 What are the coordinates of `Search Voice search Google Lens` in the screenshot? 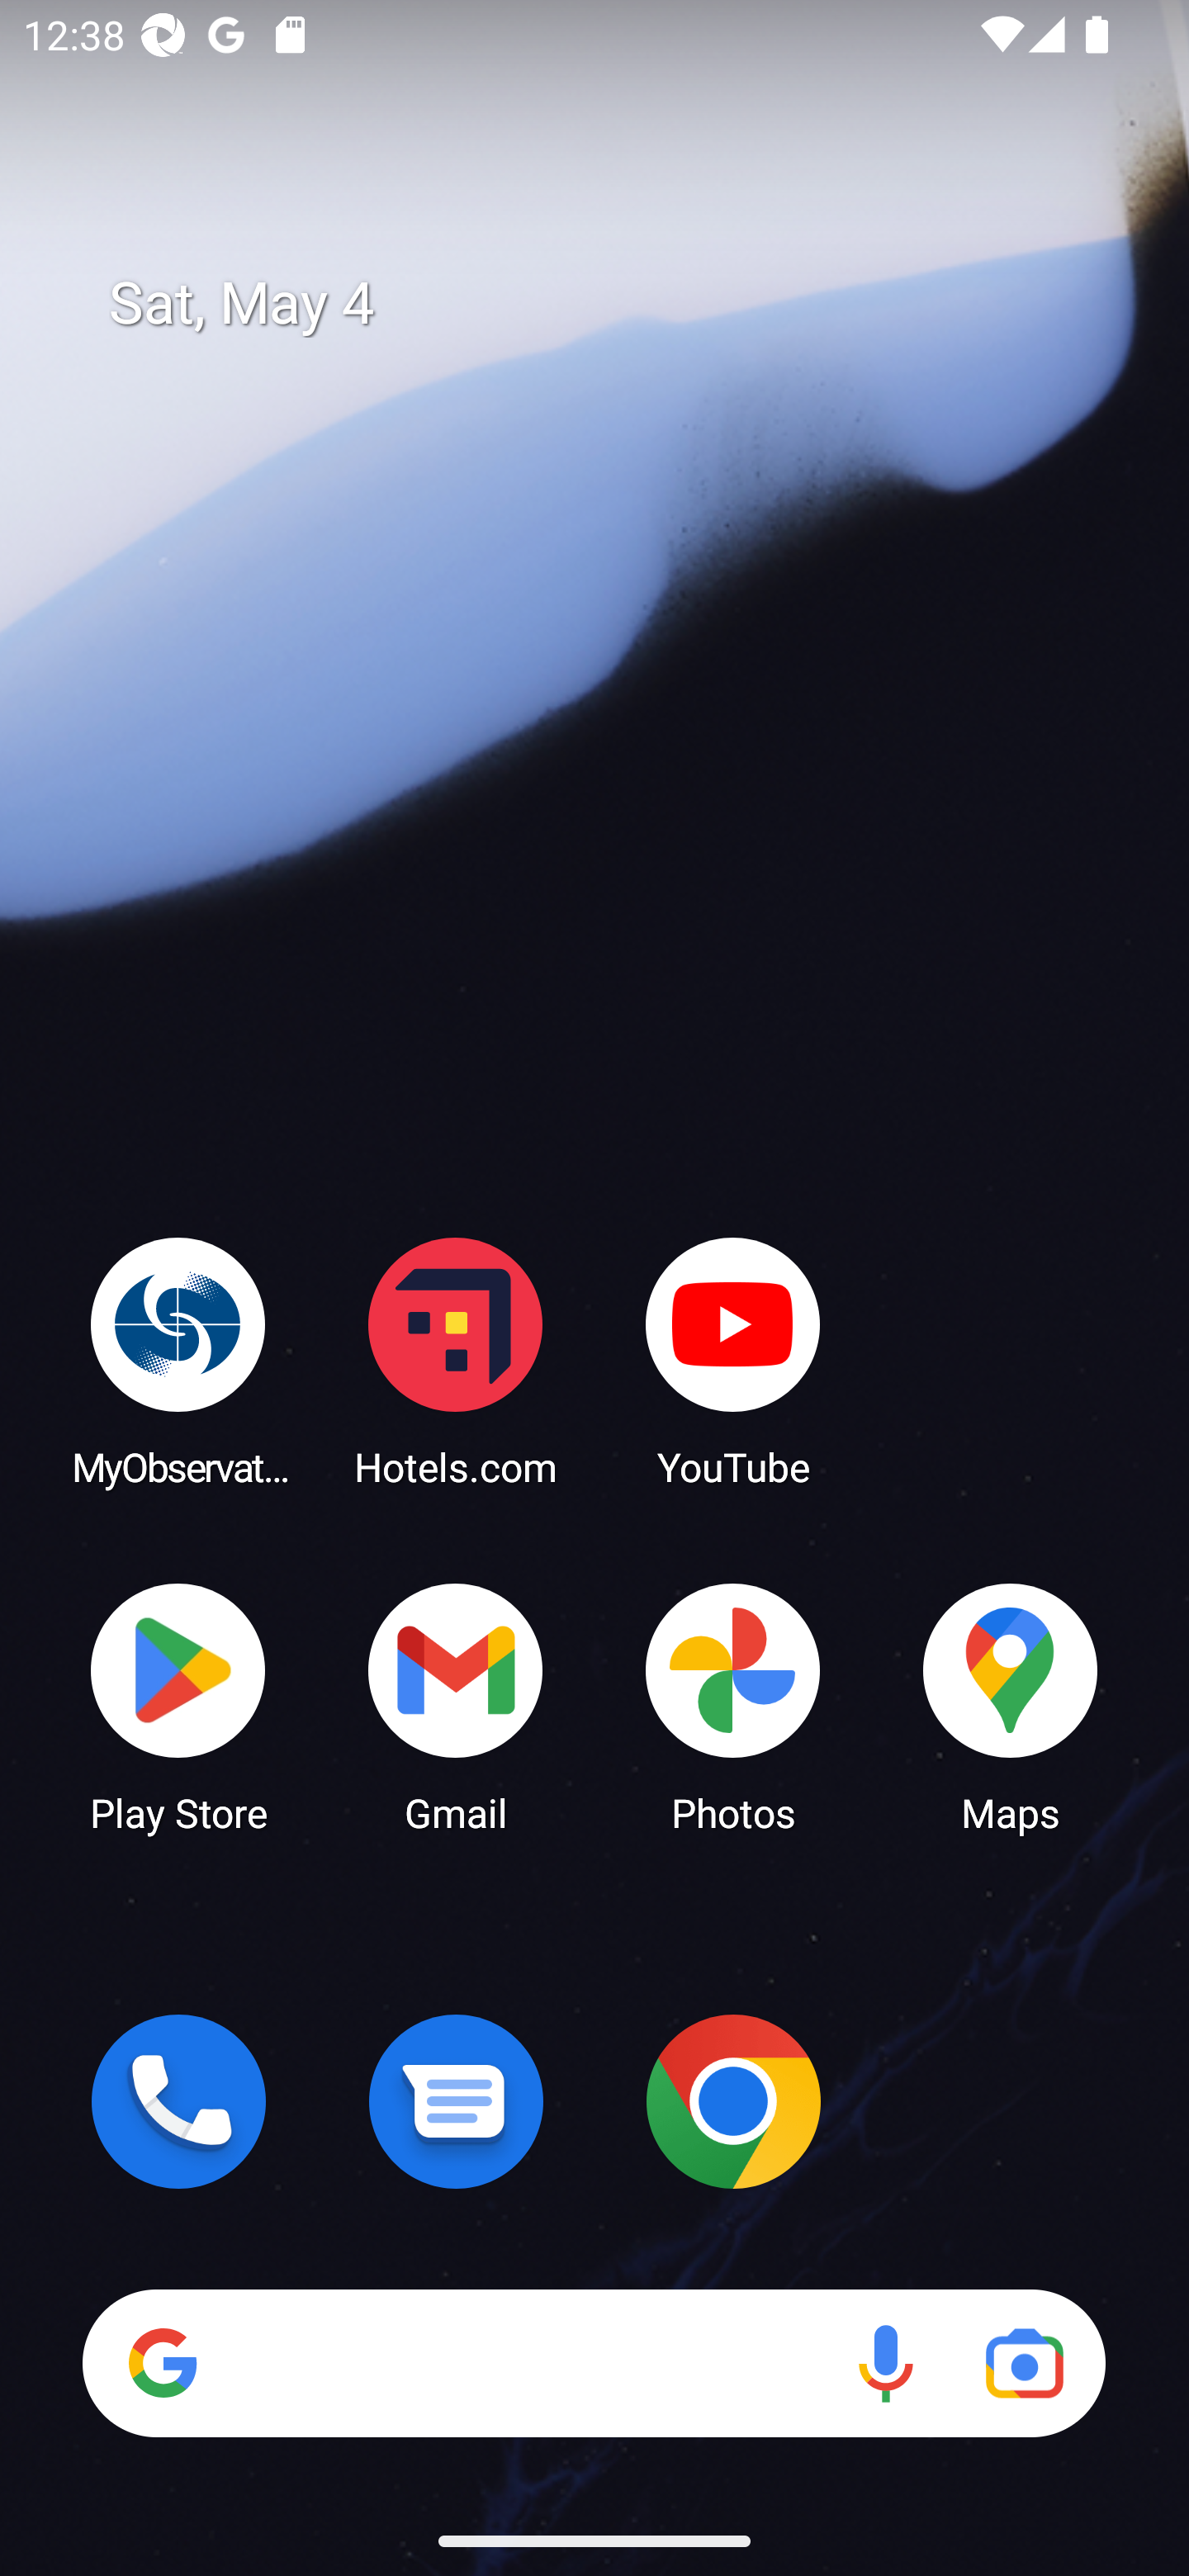 It's located at (594, 2363).